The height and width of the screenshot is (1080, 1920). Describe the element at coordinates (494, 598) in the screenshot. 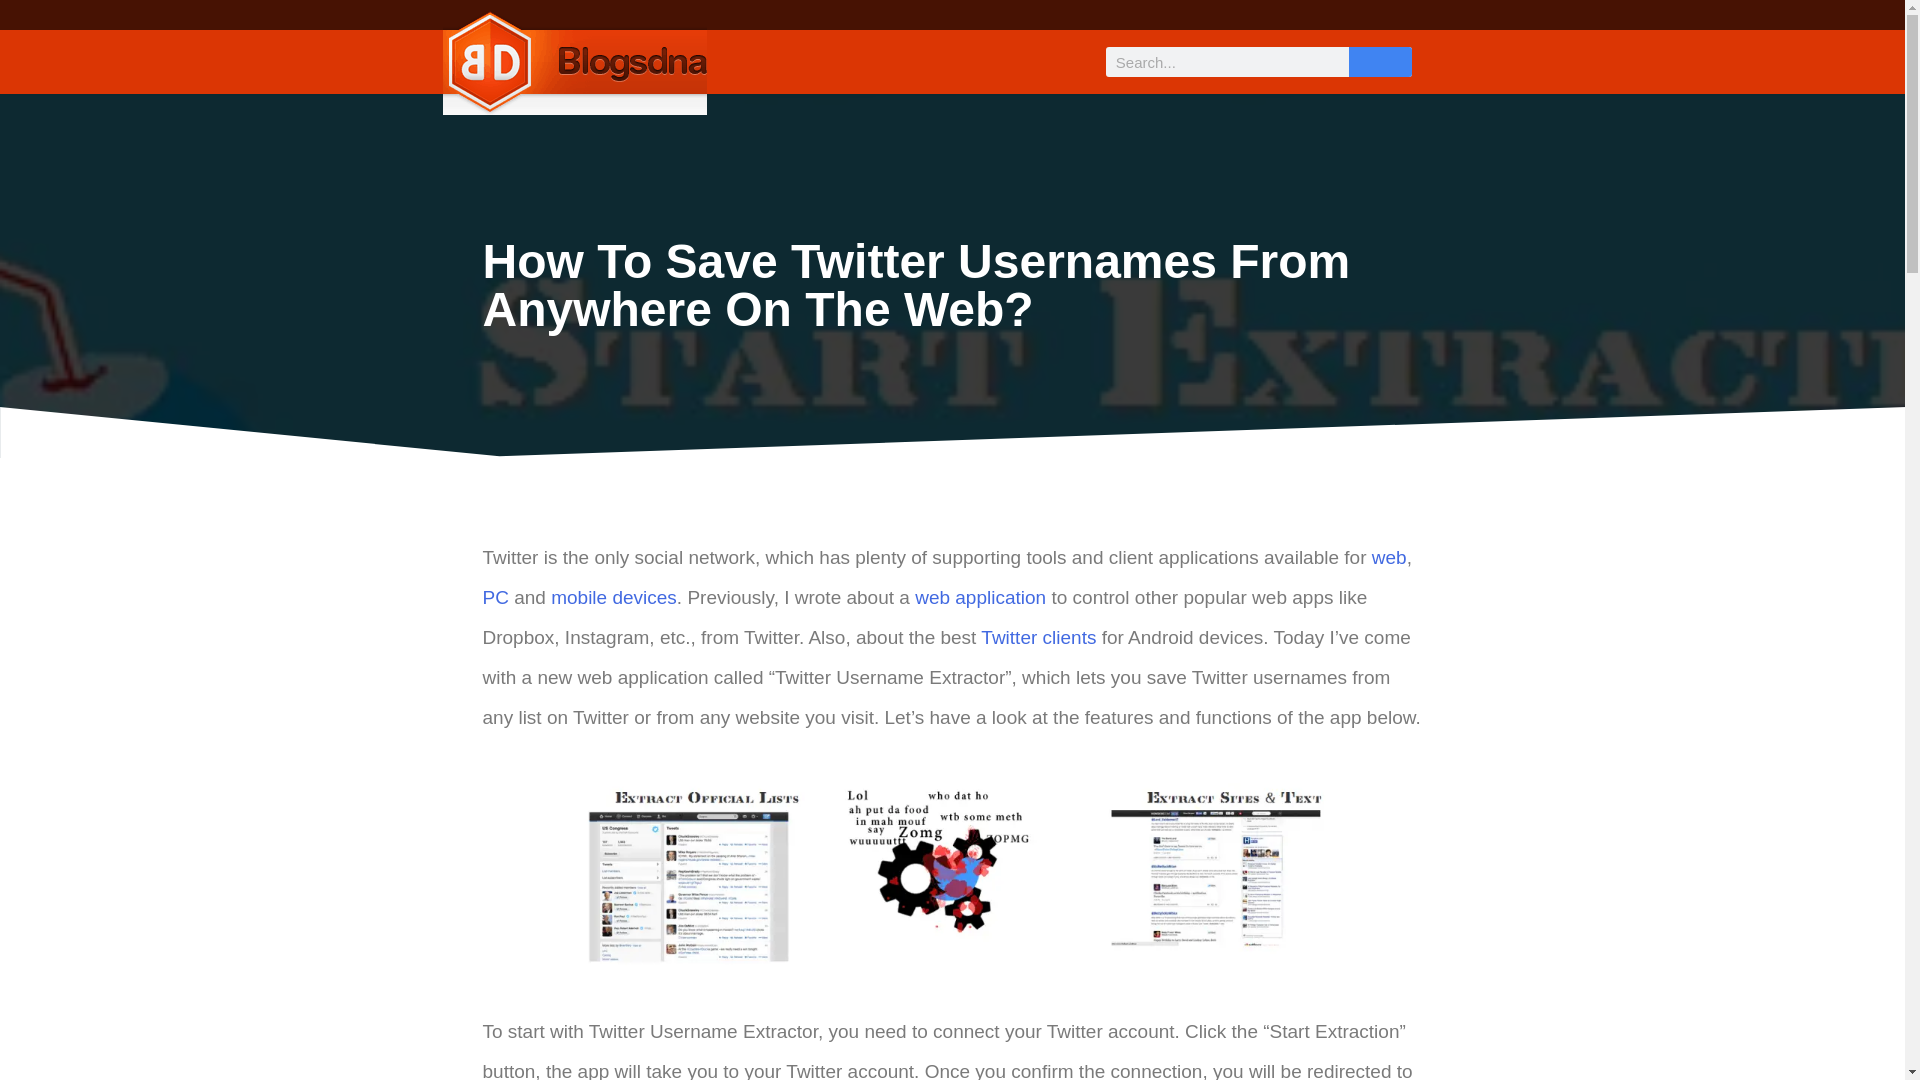

I see `PC` at that location.